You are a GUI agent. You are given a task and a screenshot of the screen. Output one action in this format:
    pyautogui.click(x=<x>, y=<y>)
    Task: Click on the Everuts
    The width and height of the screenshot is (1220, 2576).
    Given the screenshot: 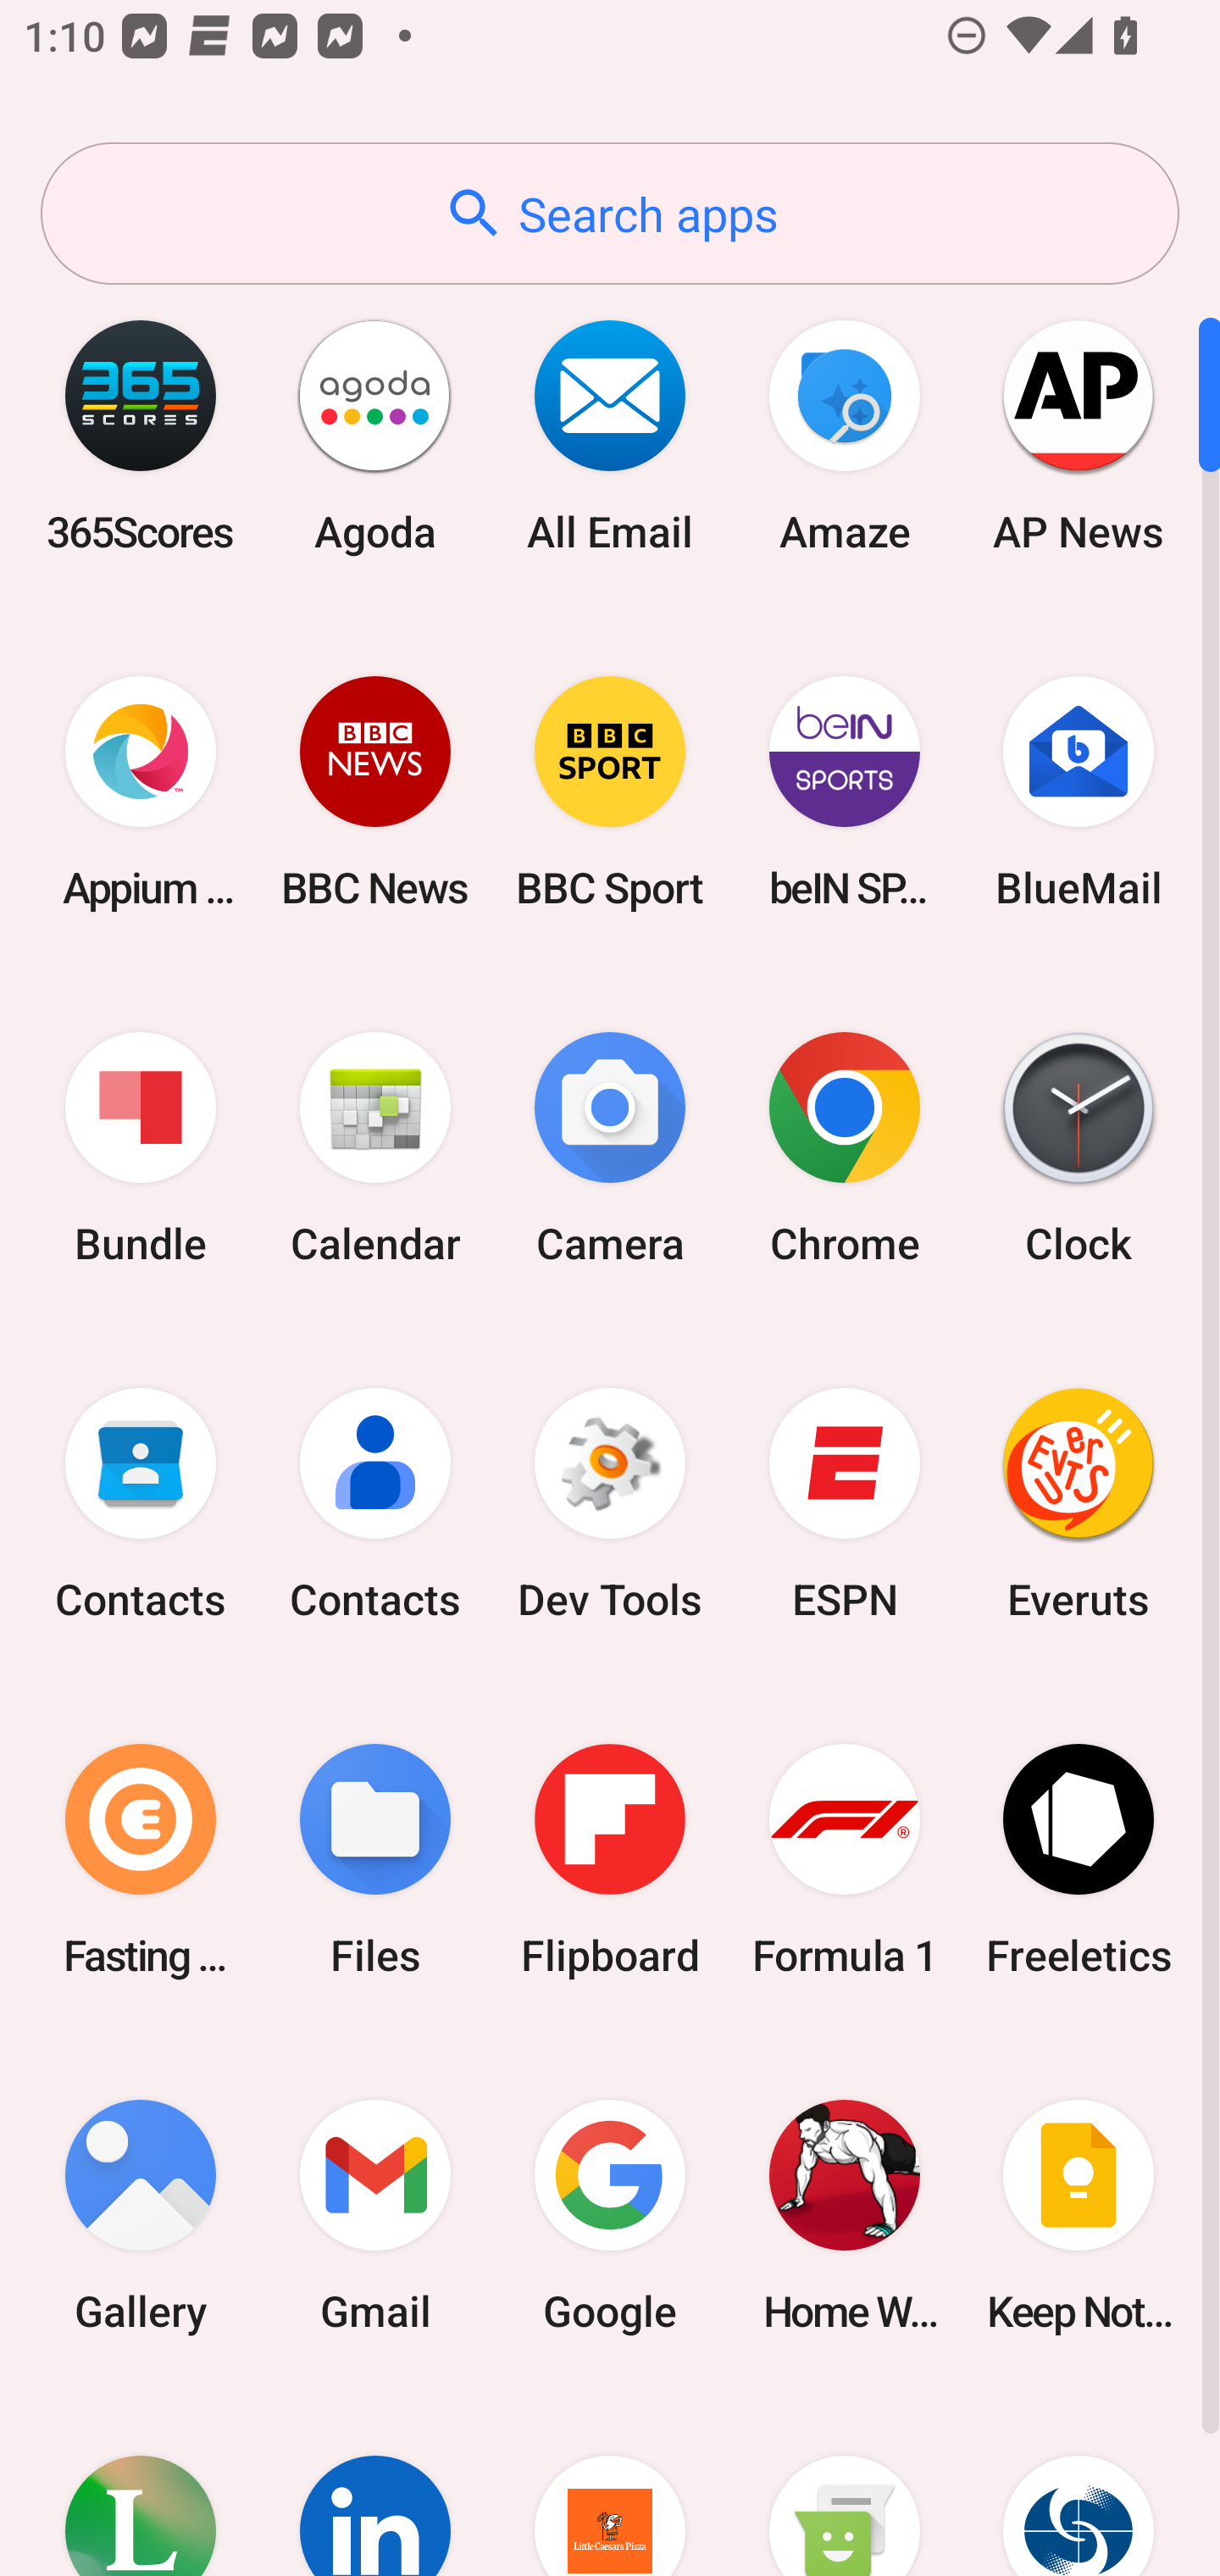 What is the action you would take?
    pyautogui.click(x=1079, y=1504)
    